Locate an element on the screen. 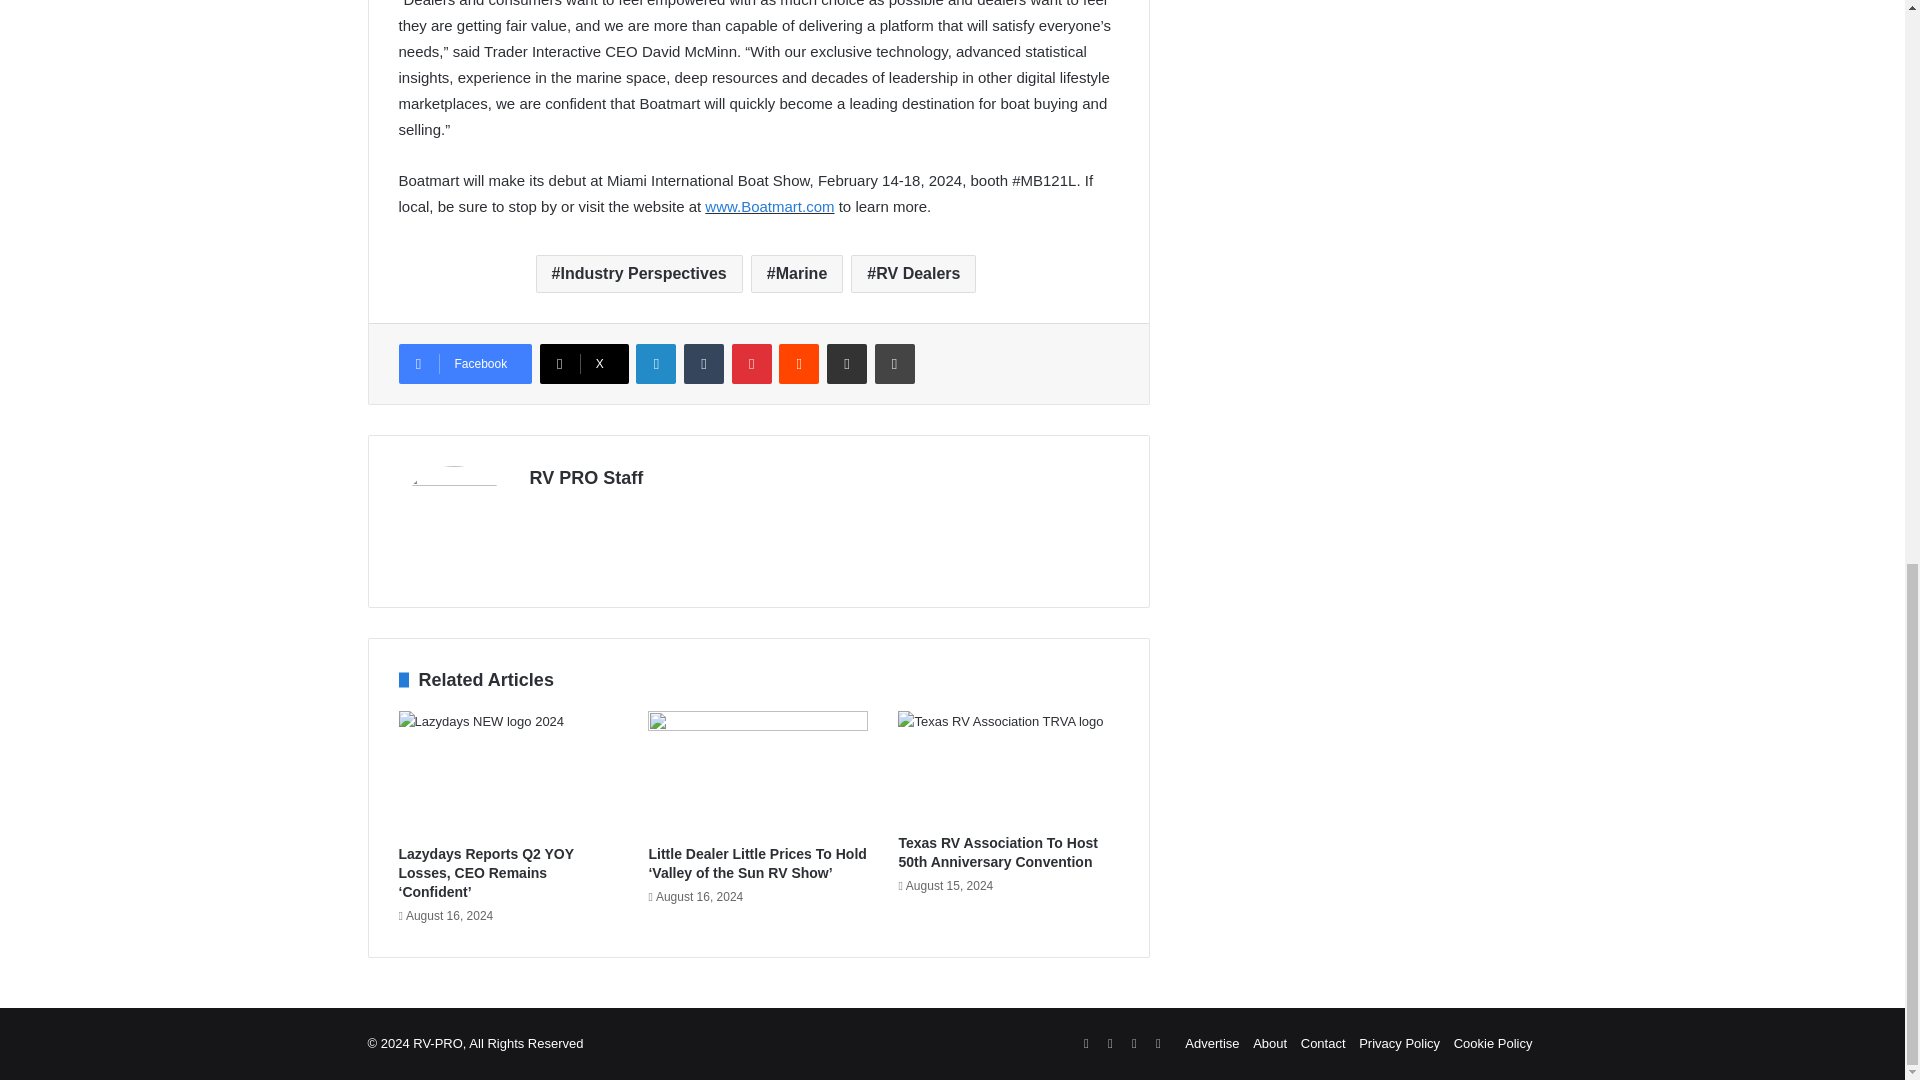 This screenshot has width=1920, height=1080. Share via Email is located at coordinates (847, 364).